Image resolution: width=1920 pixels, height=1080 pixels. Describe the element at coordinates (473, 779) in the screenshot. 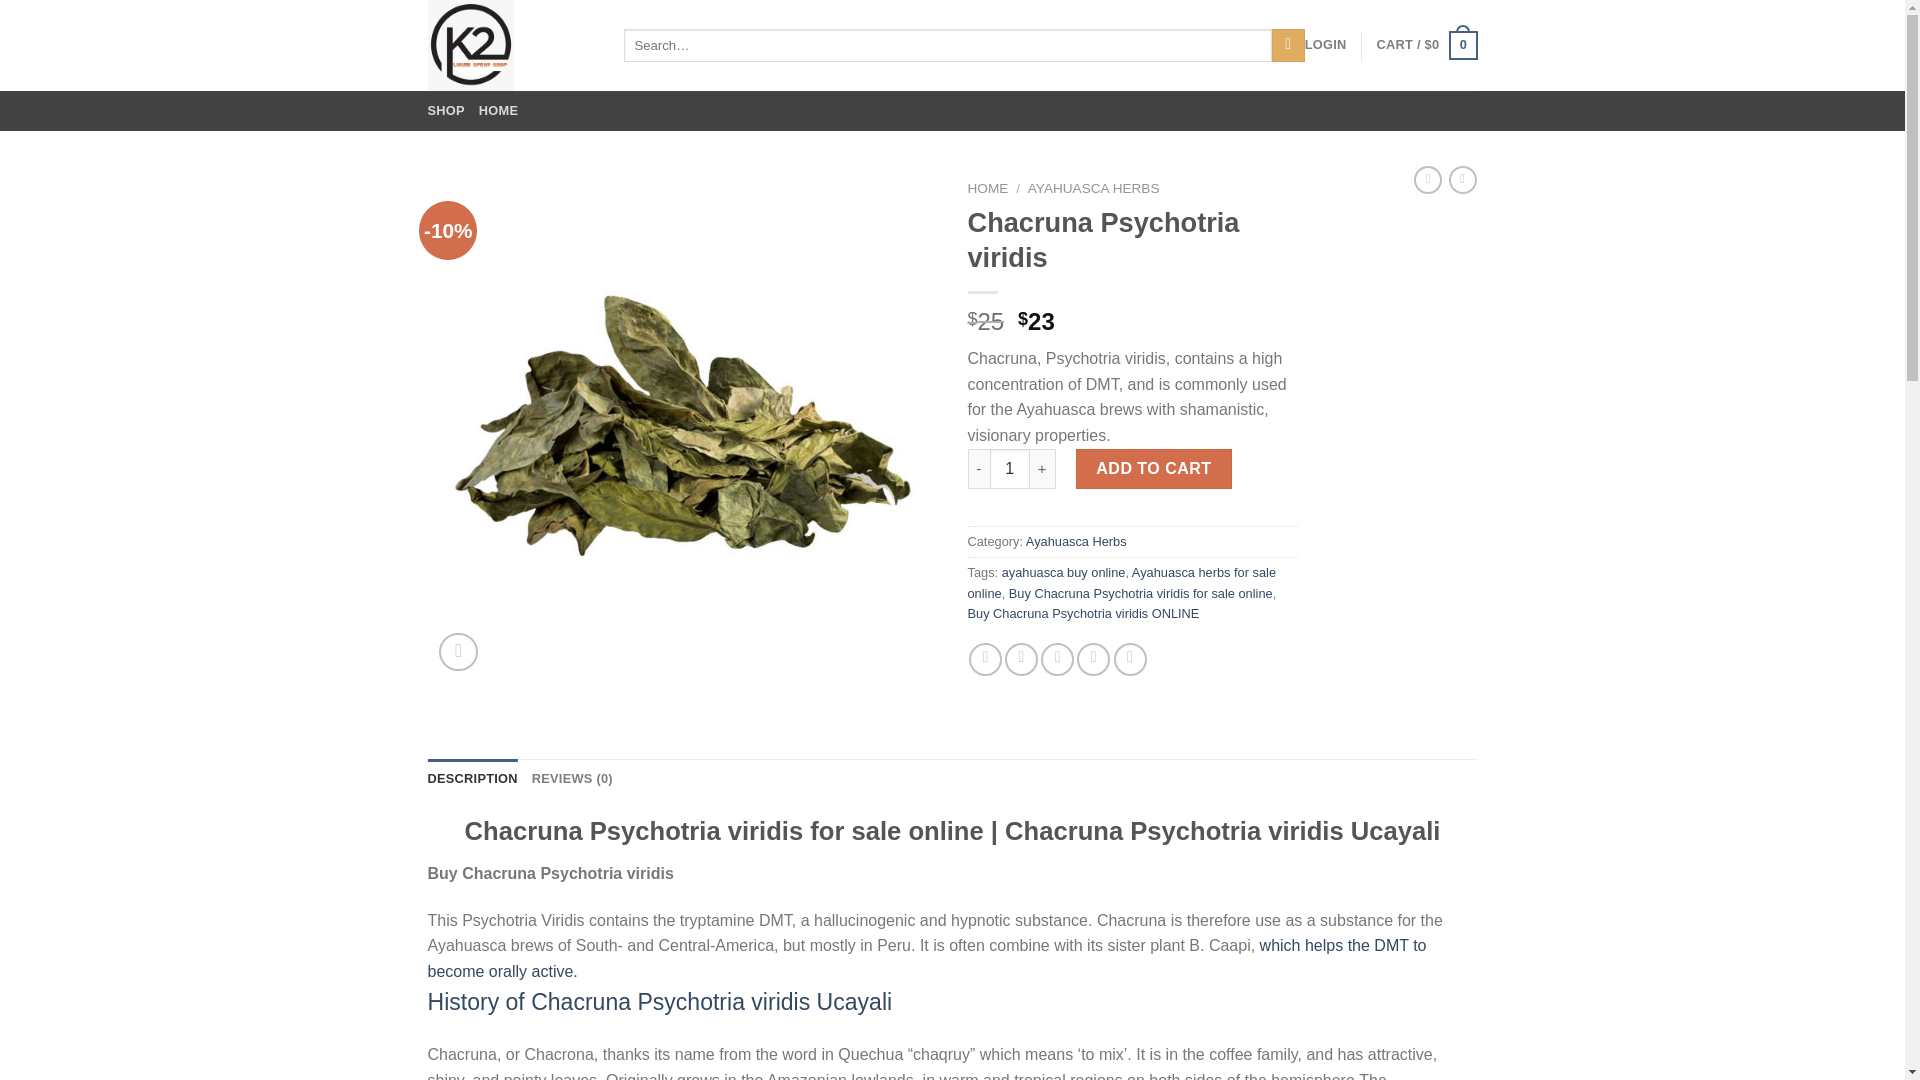

I see `DESCRIPTION` at that location.